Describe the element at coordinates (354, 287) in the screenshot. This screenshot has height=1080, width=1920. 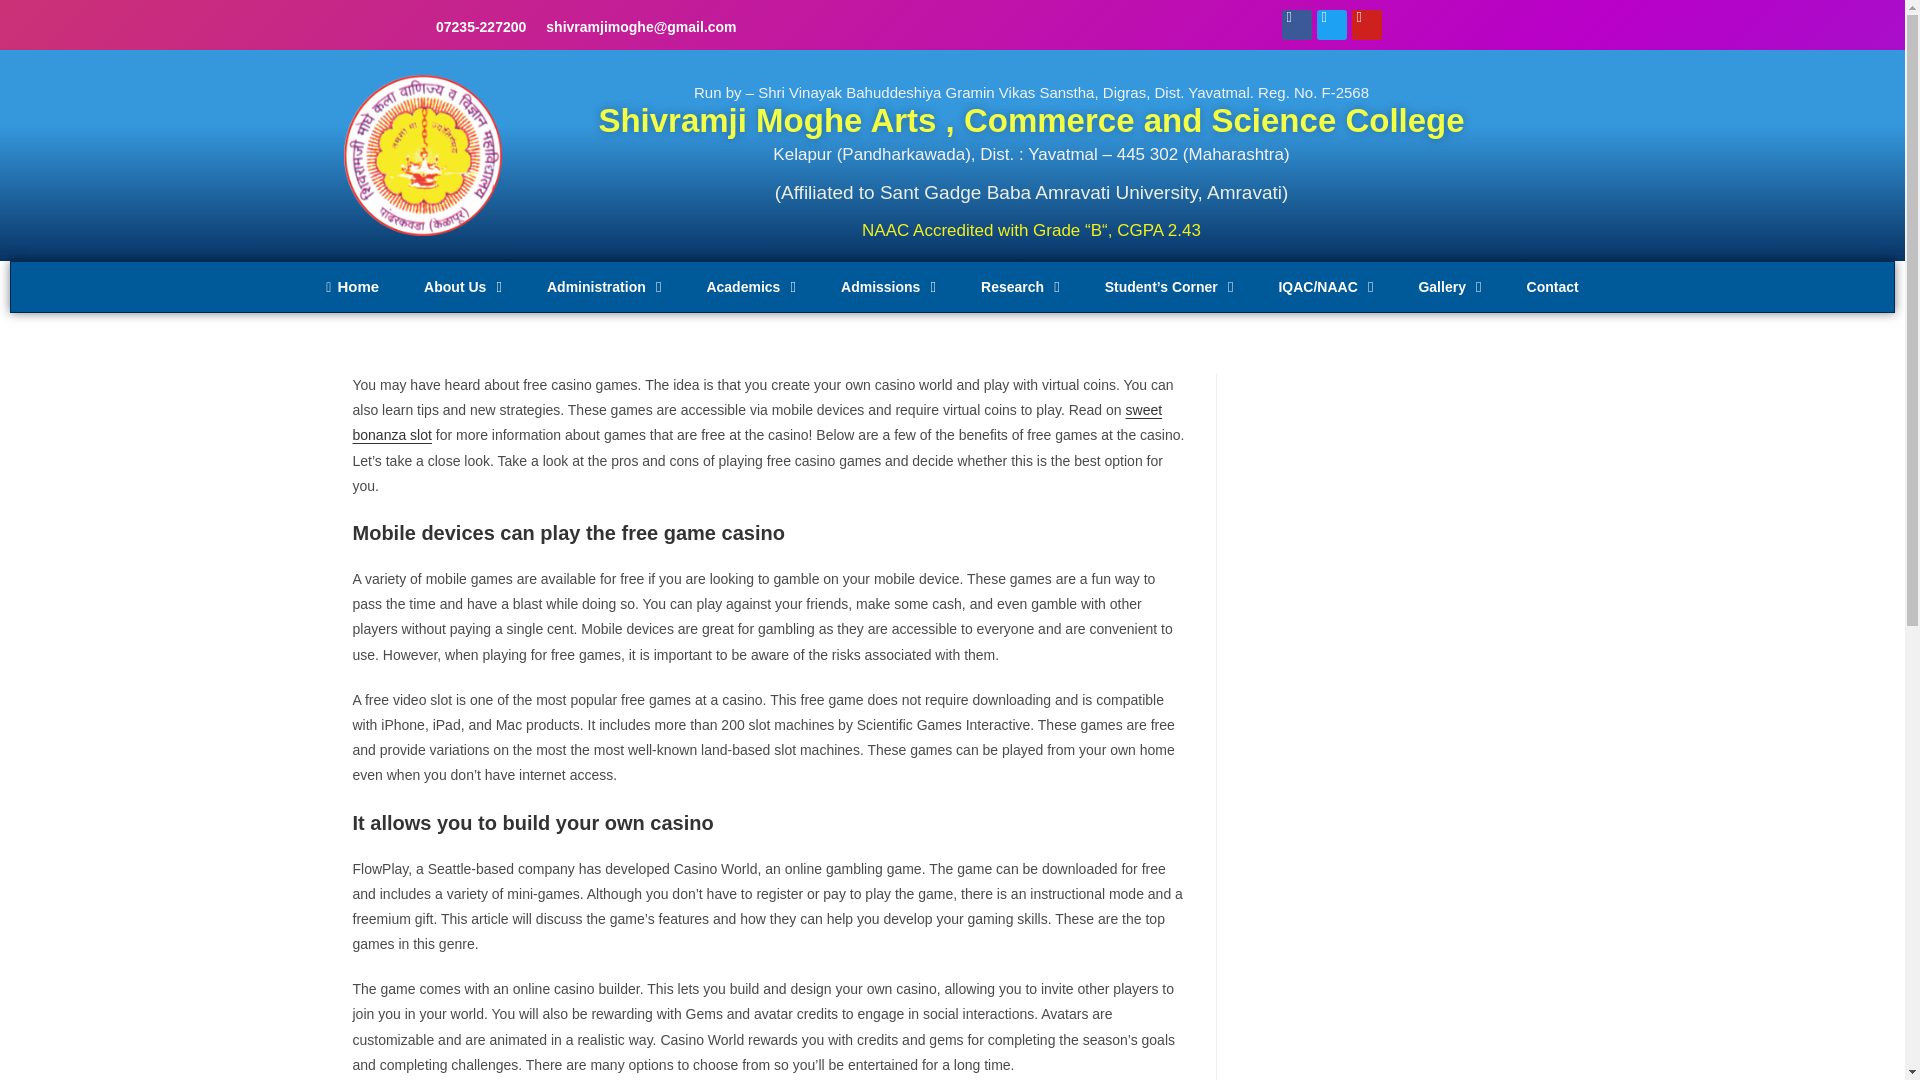
I see `Home` at that location.